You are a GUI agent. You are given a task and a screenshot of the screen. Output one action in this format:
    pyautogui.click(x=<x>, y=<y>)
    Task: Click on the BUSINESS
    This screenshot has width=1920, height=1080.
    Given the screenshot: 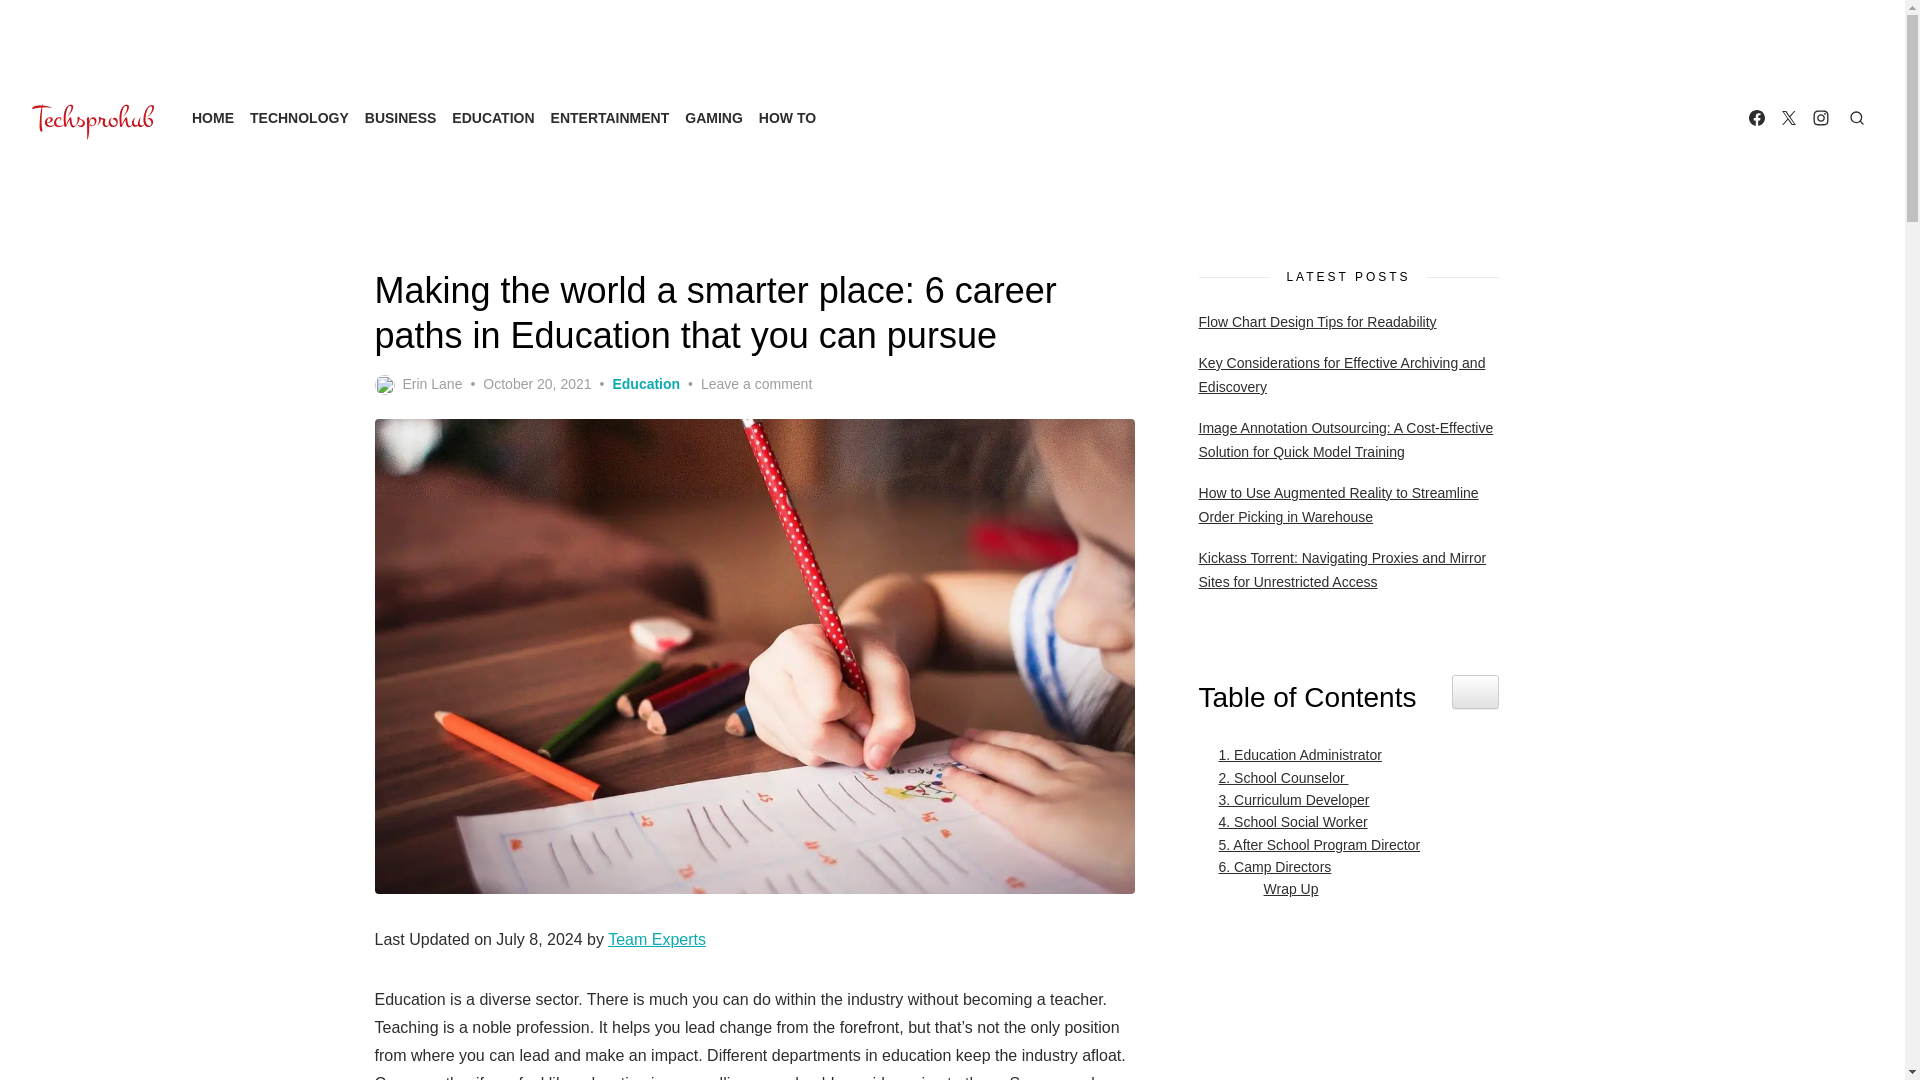 What is the action you would take?
    pyautogui.click(x=400, y=117)
    